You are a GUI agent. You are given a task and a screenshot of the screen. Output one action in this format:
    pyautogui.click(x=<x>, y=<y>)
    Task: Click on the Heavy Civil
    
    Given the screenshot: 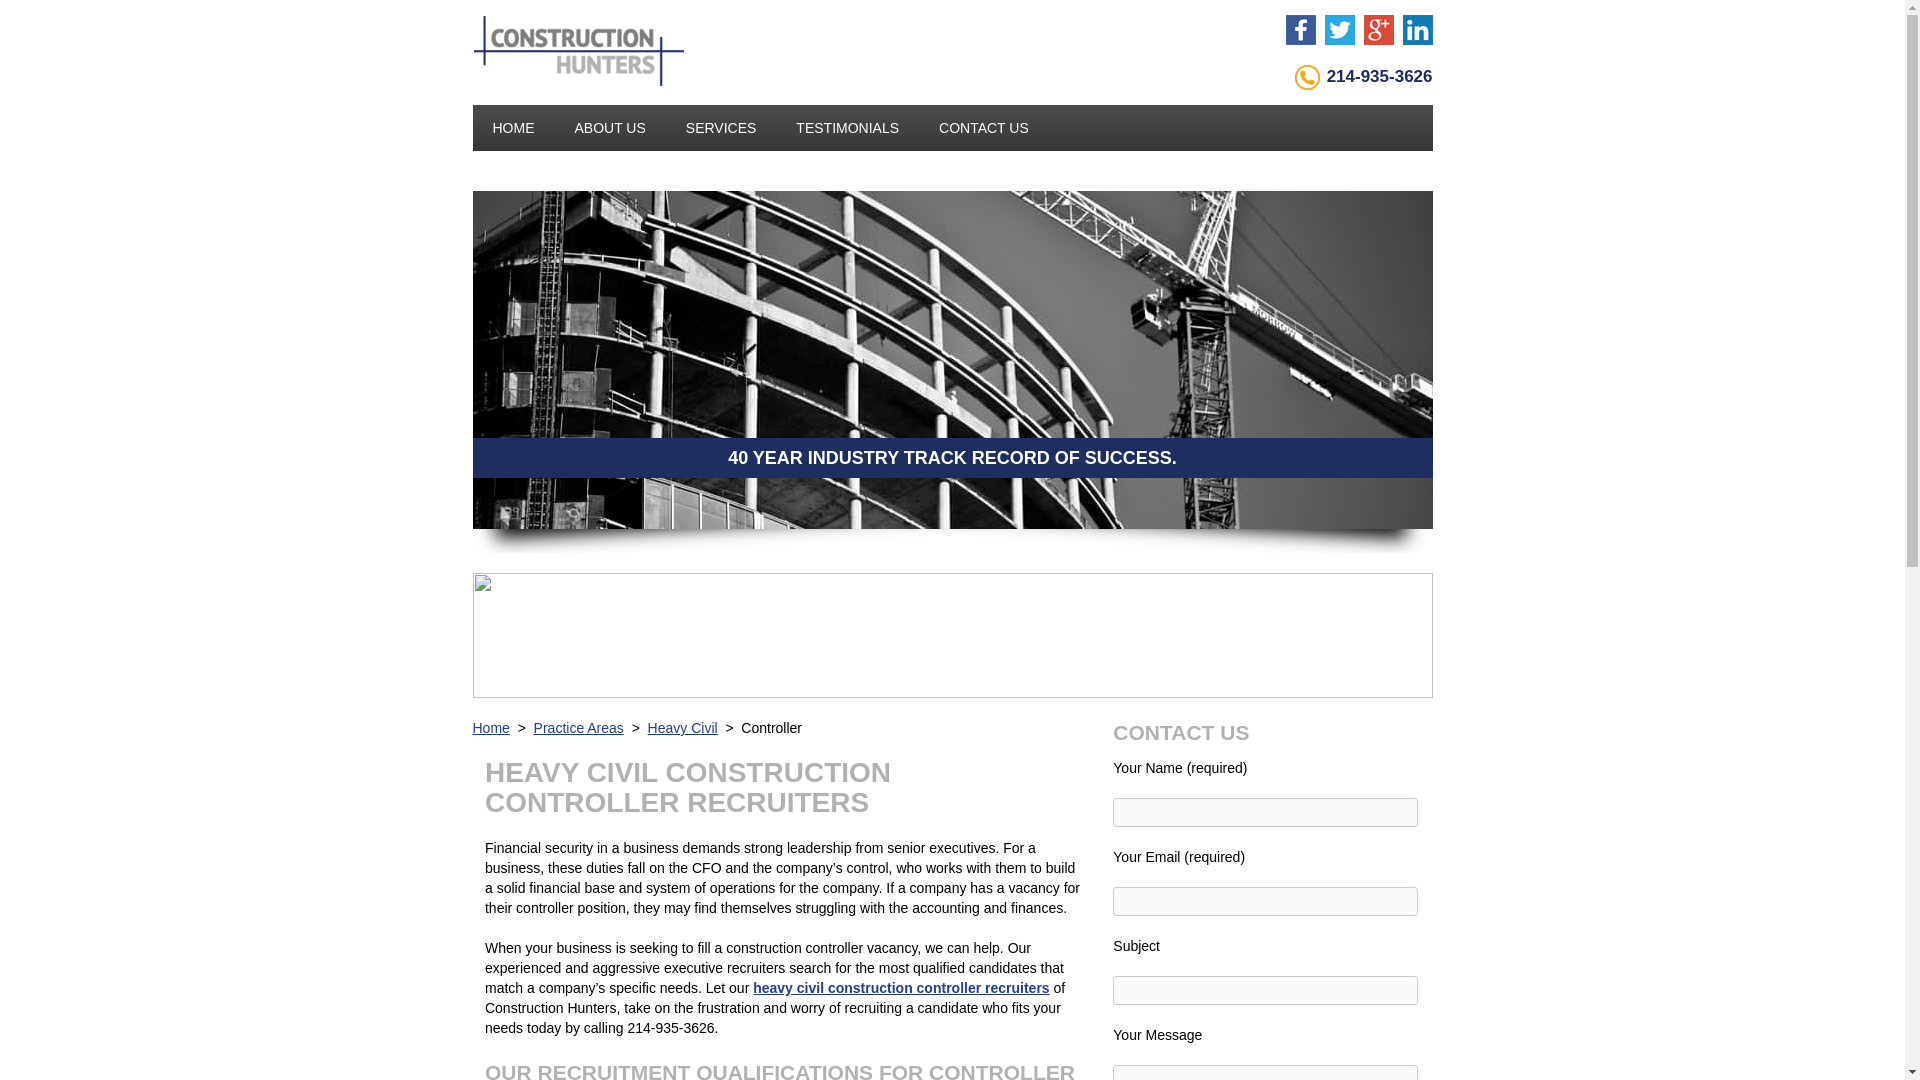 What is the action you would take?
    pyautogui.click(x=683, y=728)
    